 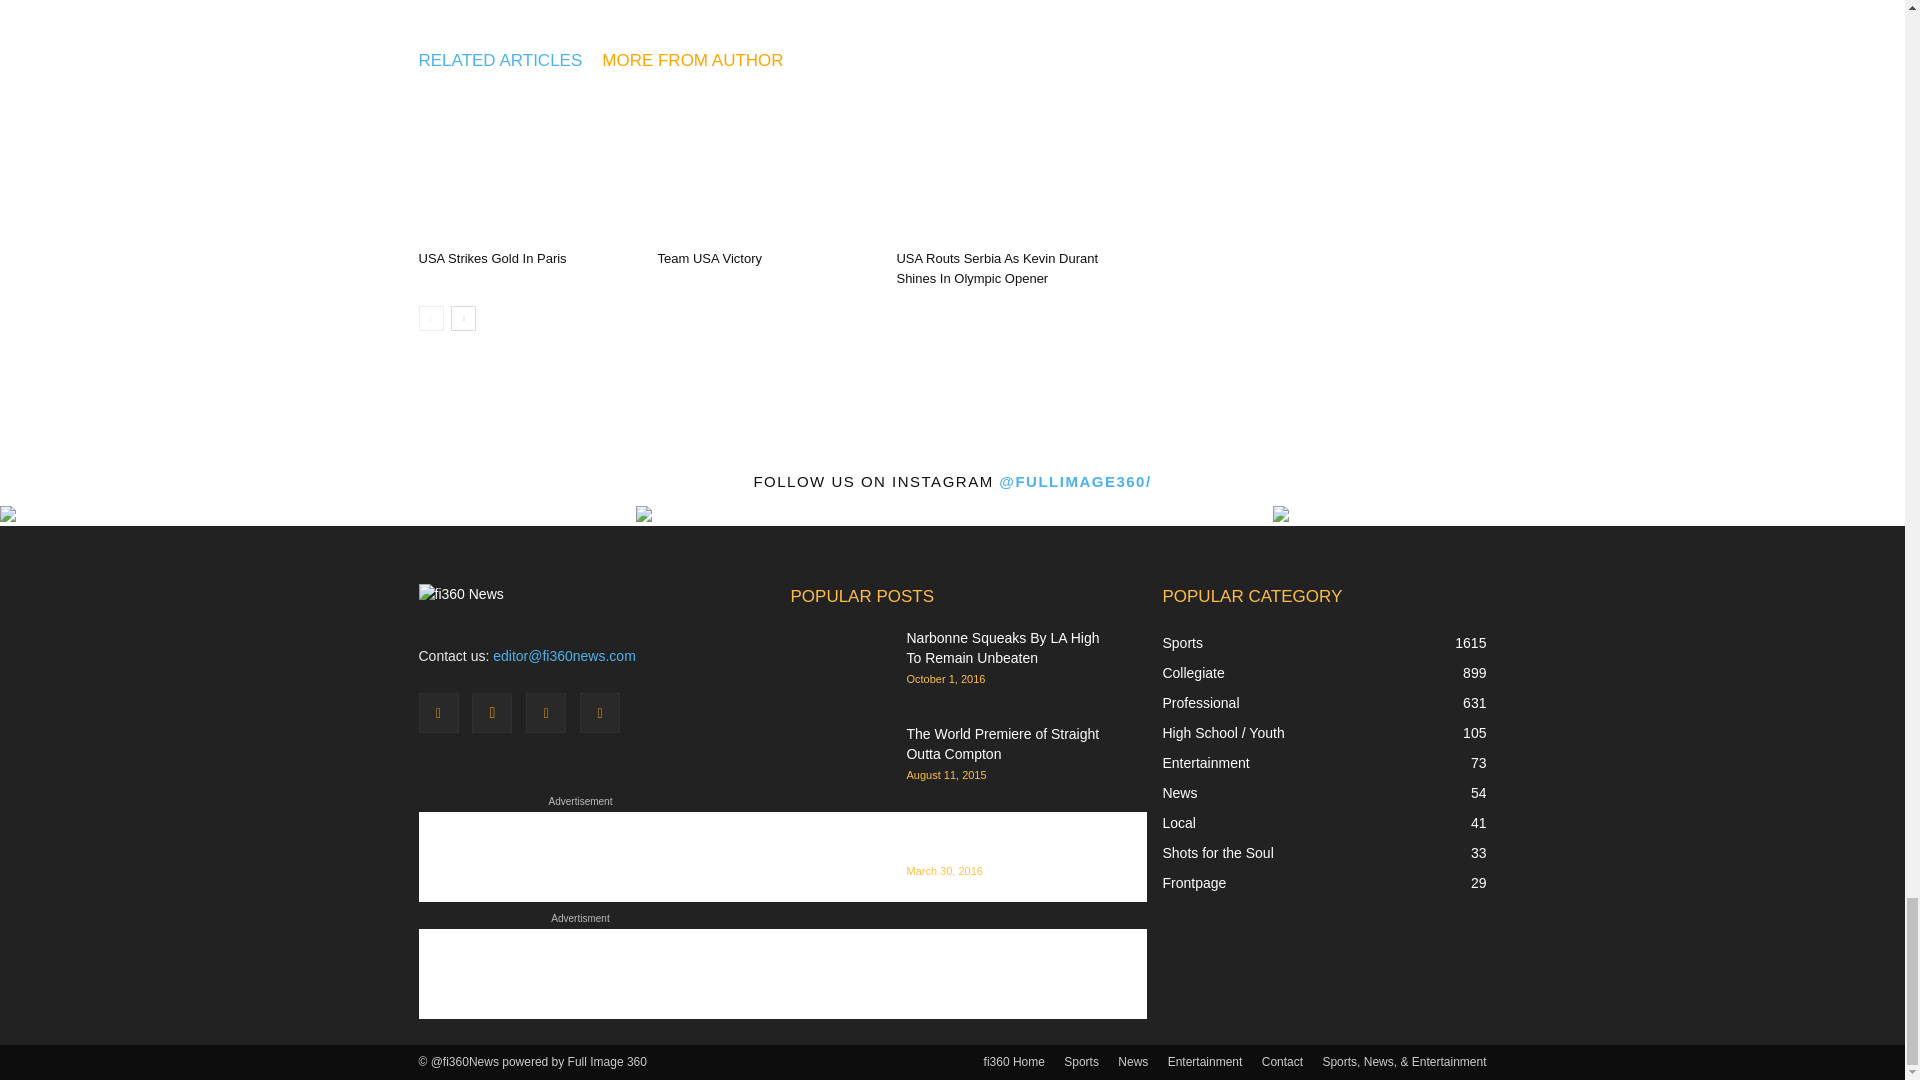 What do you see at coordinates (709, 258) in the screenshot?
I see `Team USA Victory` at bounding box center [709, 258].